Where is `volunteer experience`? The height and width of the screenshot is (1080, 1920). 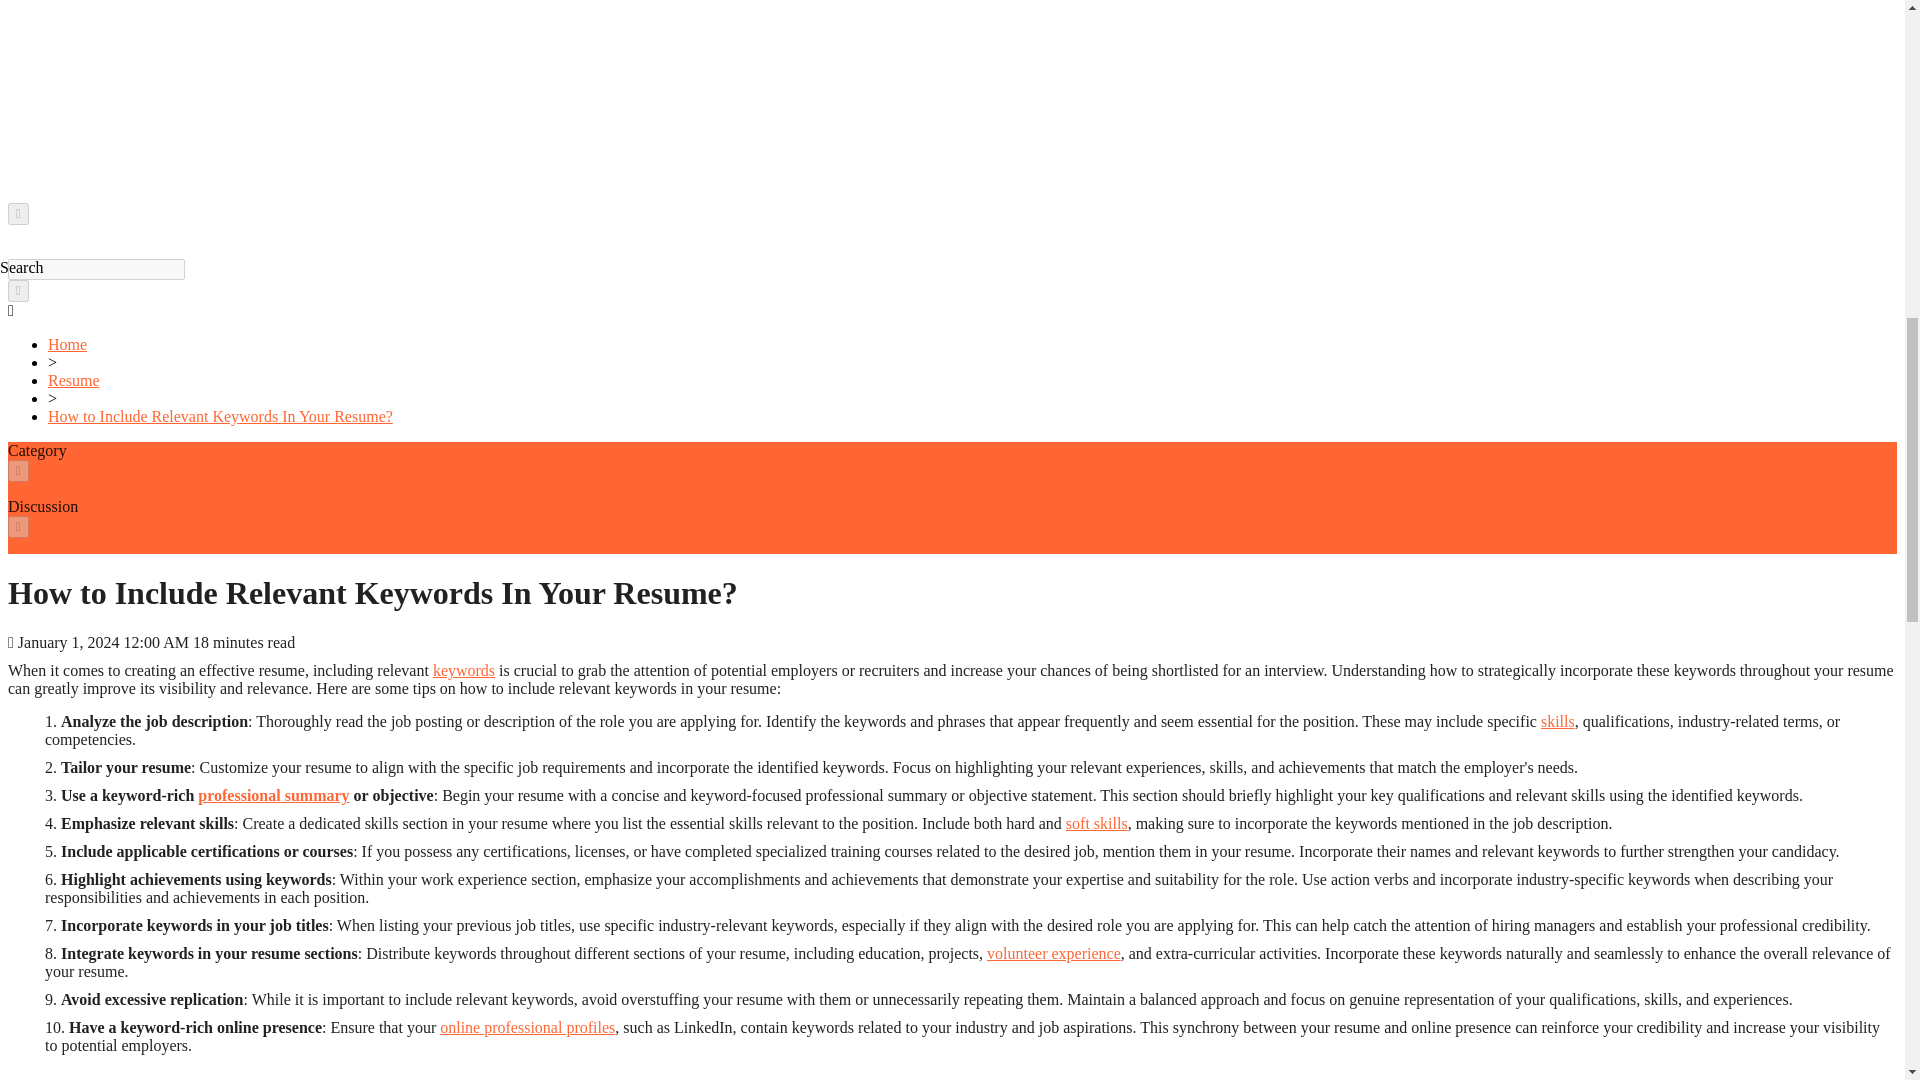
volunteer experience is located at coordinates (1054, 954).